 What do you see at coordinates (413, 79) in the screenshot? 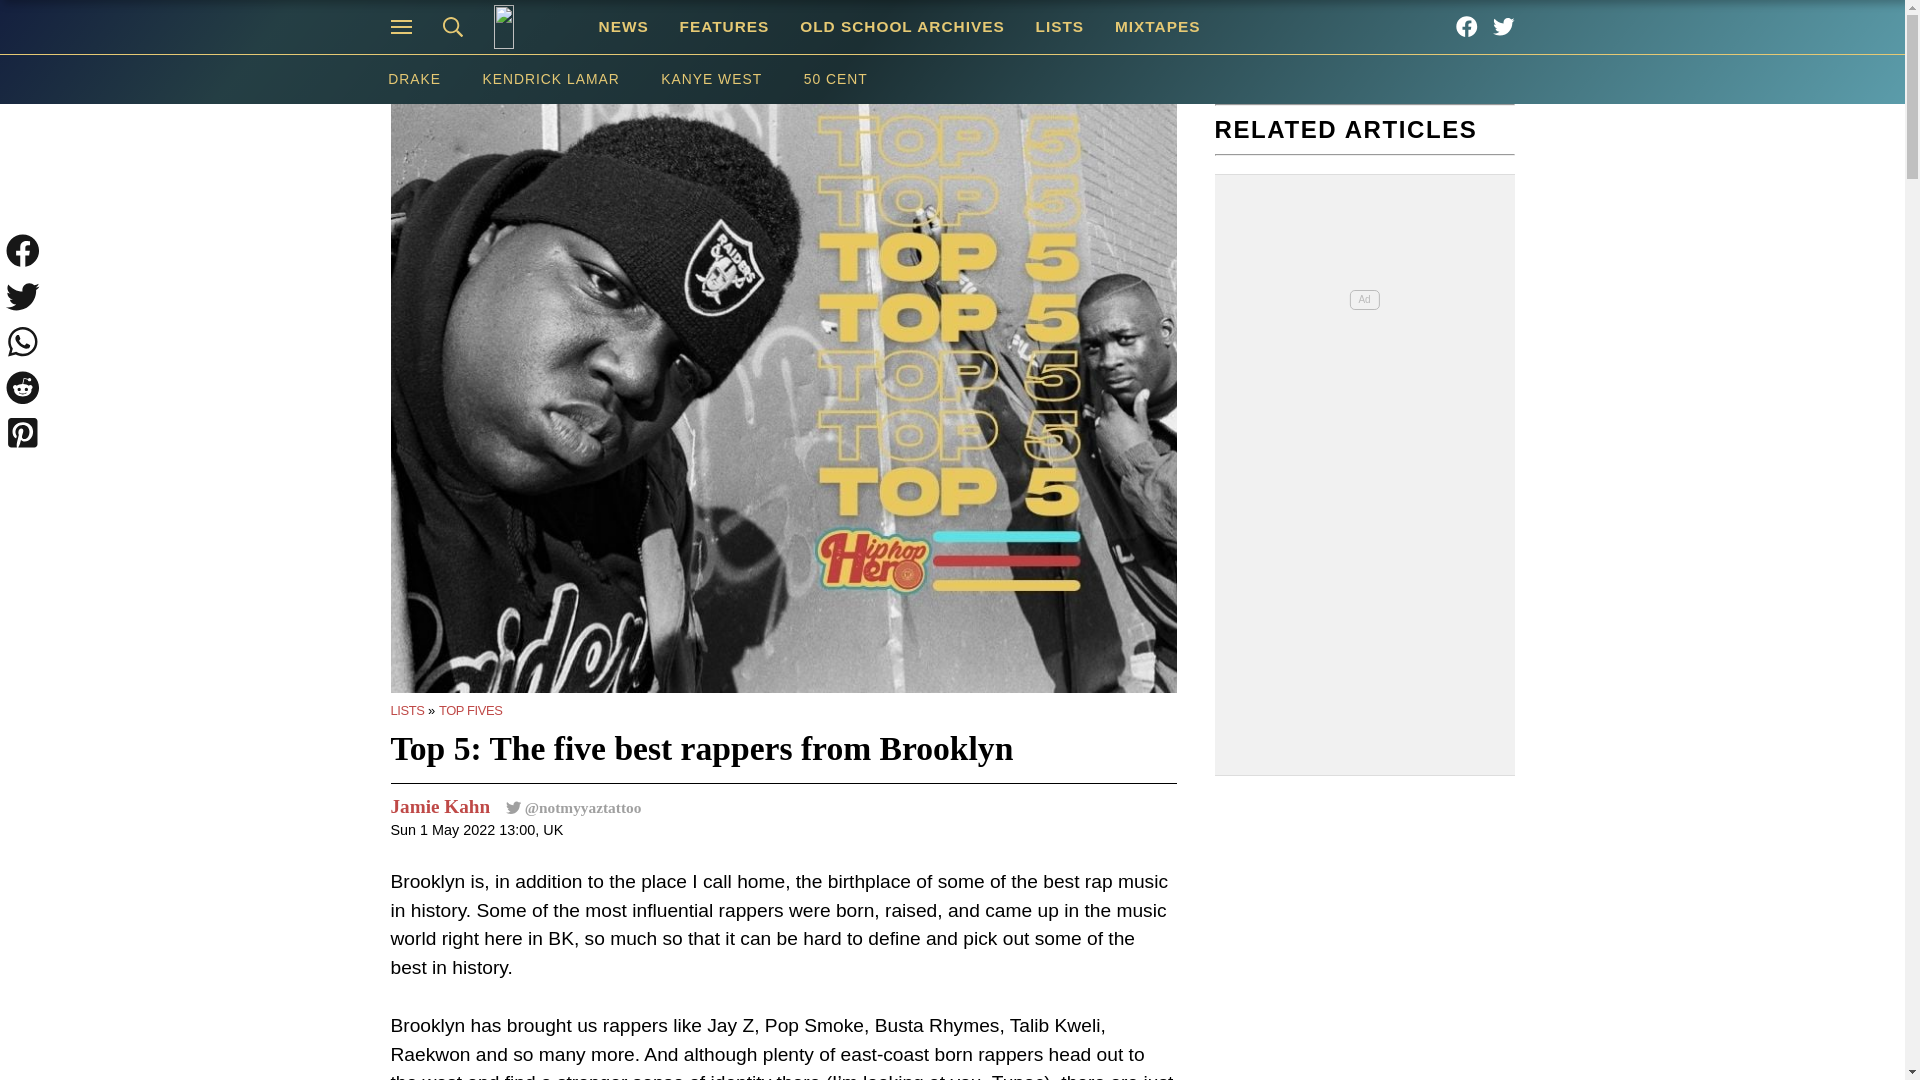
I see `DRAKE` at bounding box center [413, 79].